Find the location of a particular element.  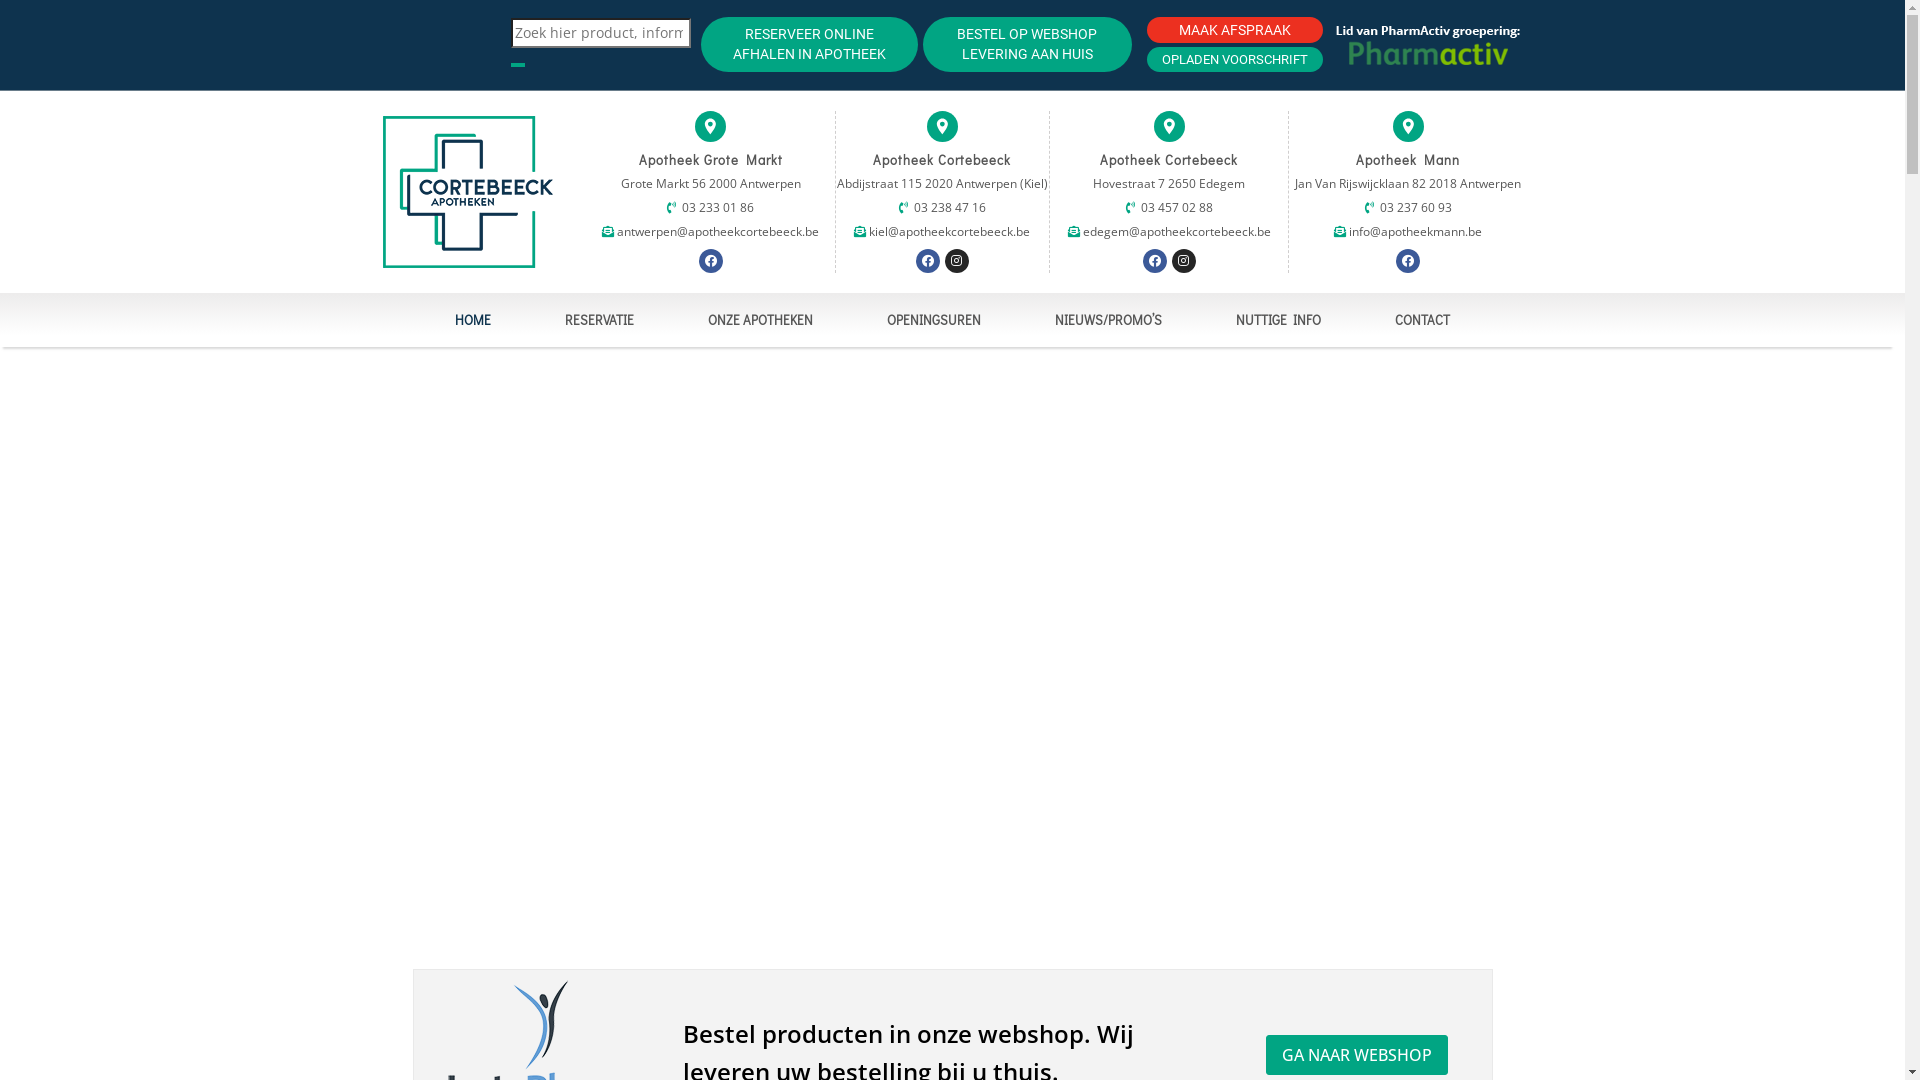

OPLADEN VOORSCHRIFT is located at coordinates (1235, 60).